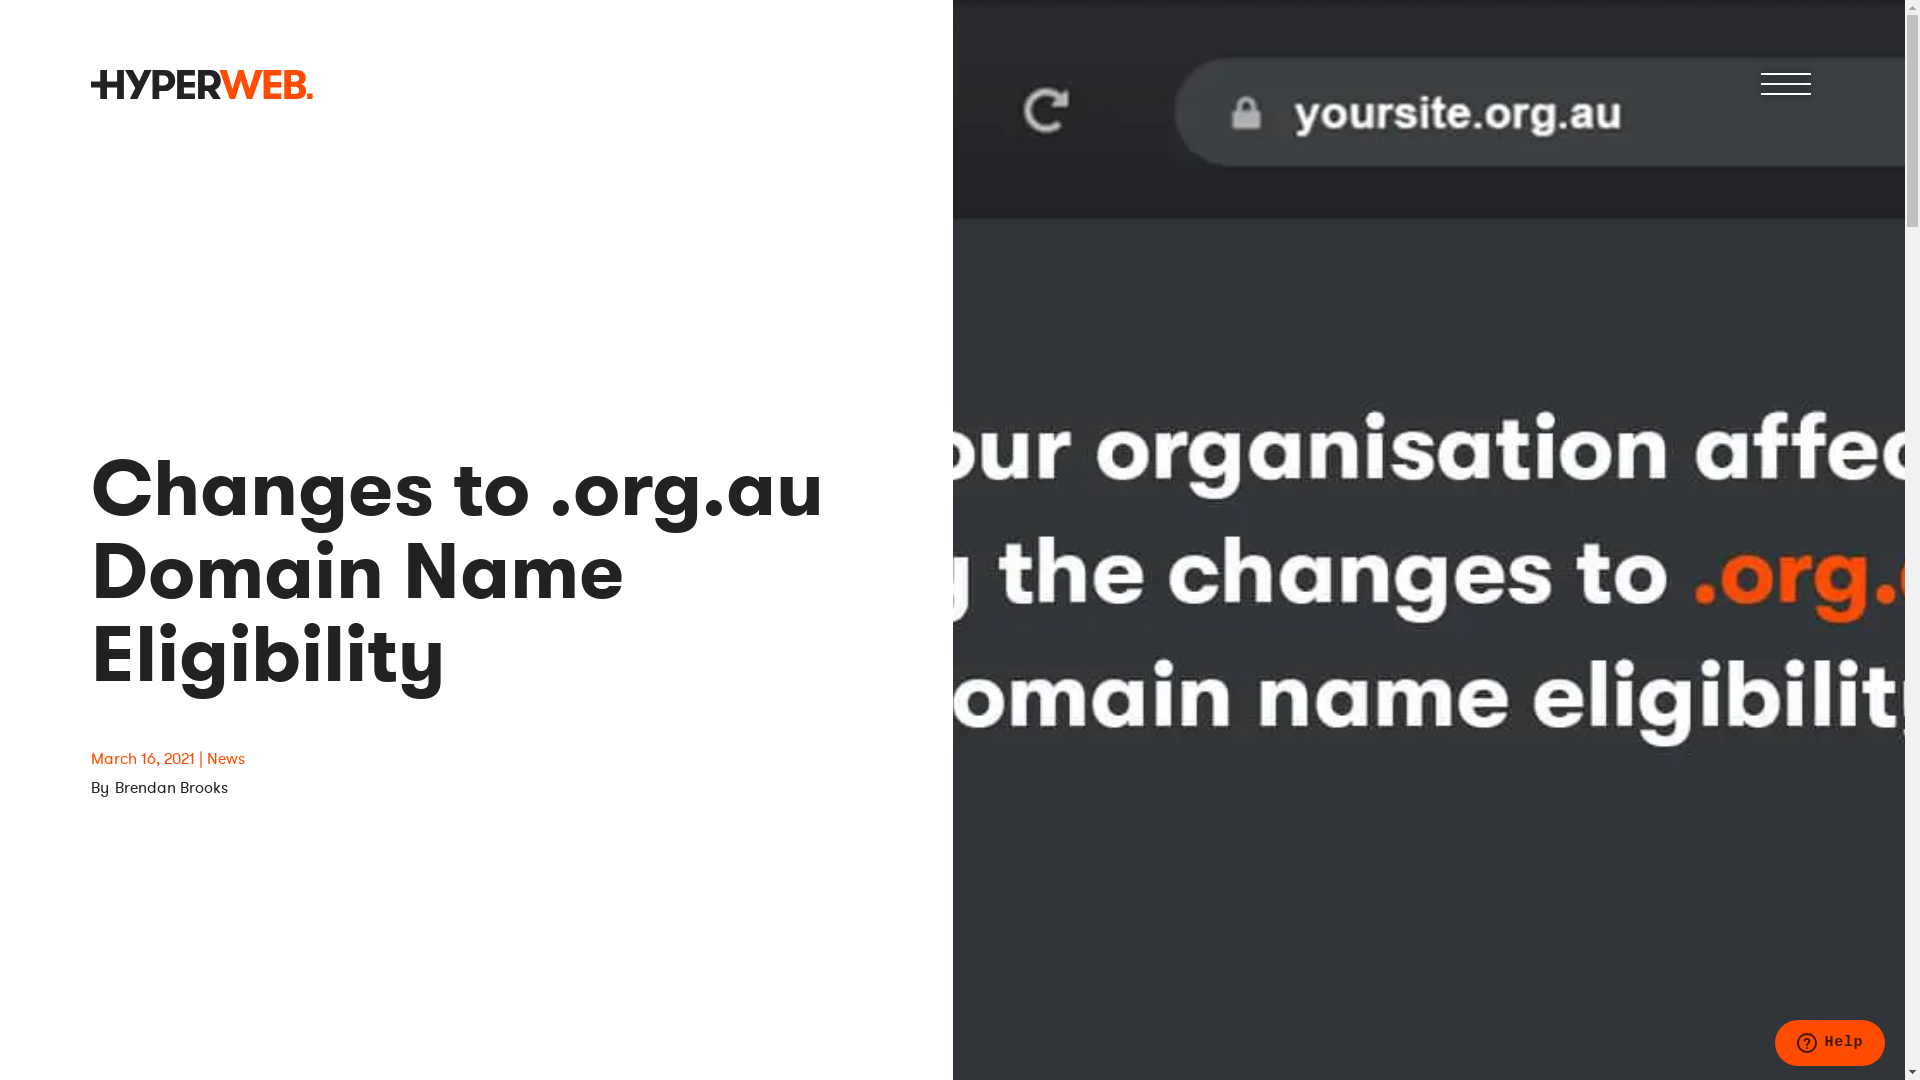 The width and height of the screenshot is (1920, 1080). Describe the element at coordinates (1830, 1045) in the screenshot. I see `Opens a widget where you can chat to one of our agents` at that location.